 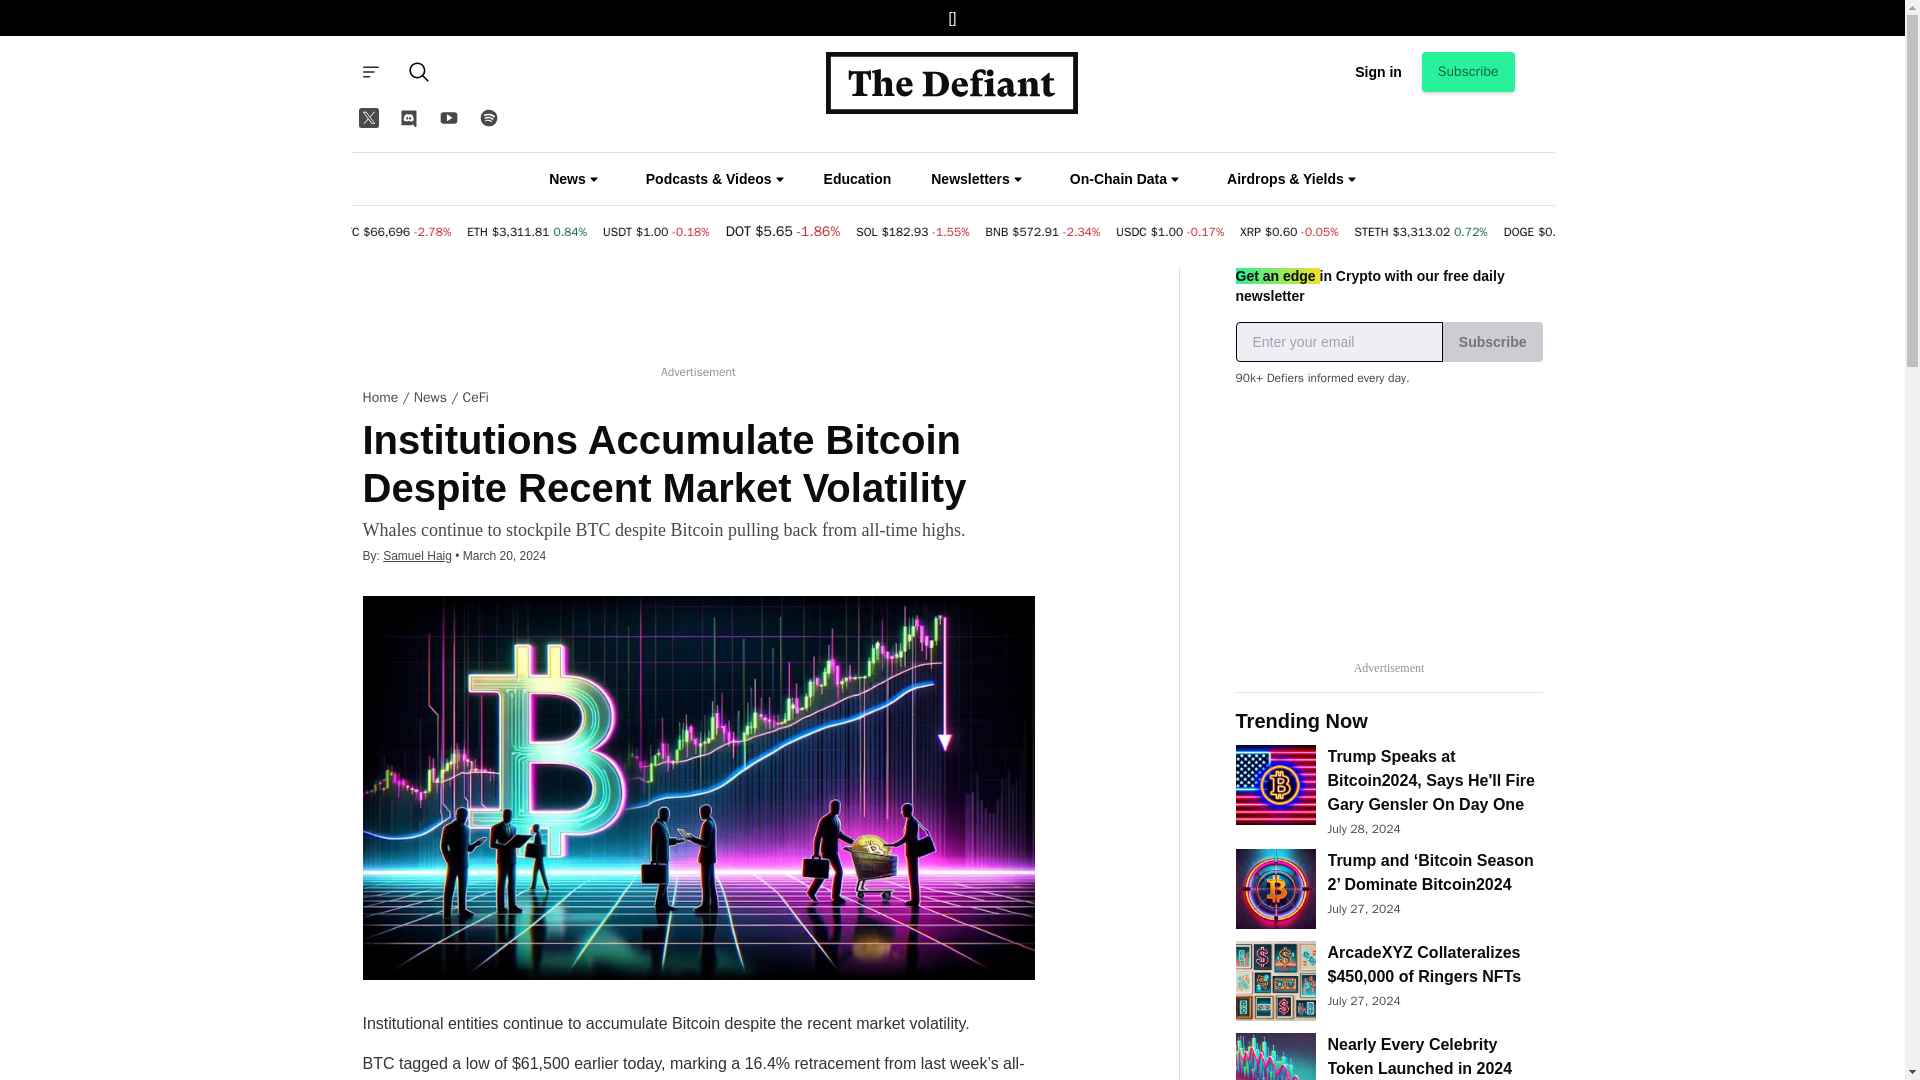 I want to click on On-Chain Data, so click(x=1124, y=178).